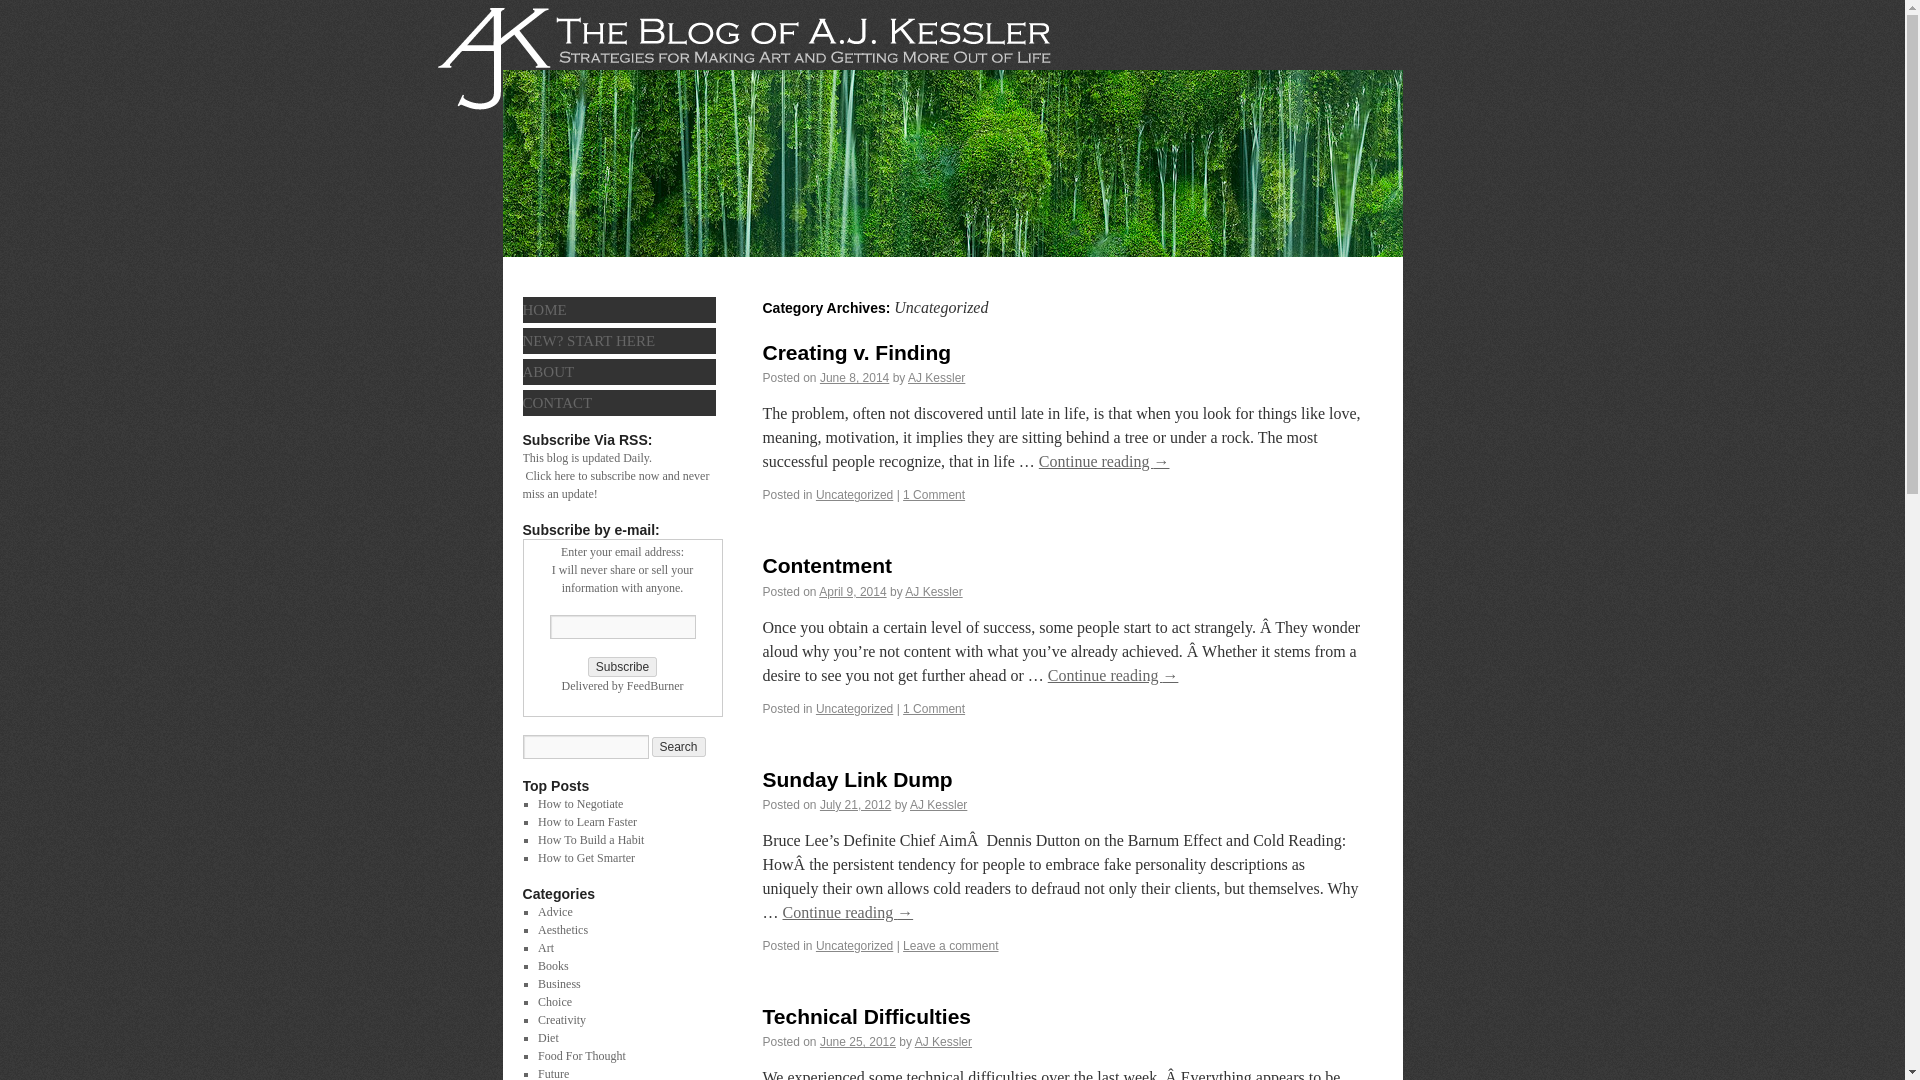  What do you see at coordinates (679, 746) in the screenshot?
I see `Search` at bounding box center [679, 746].